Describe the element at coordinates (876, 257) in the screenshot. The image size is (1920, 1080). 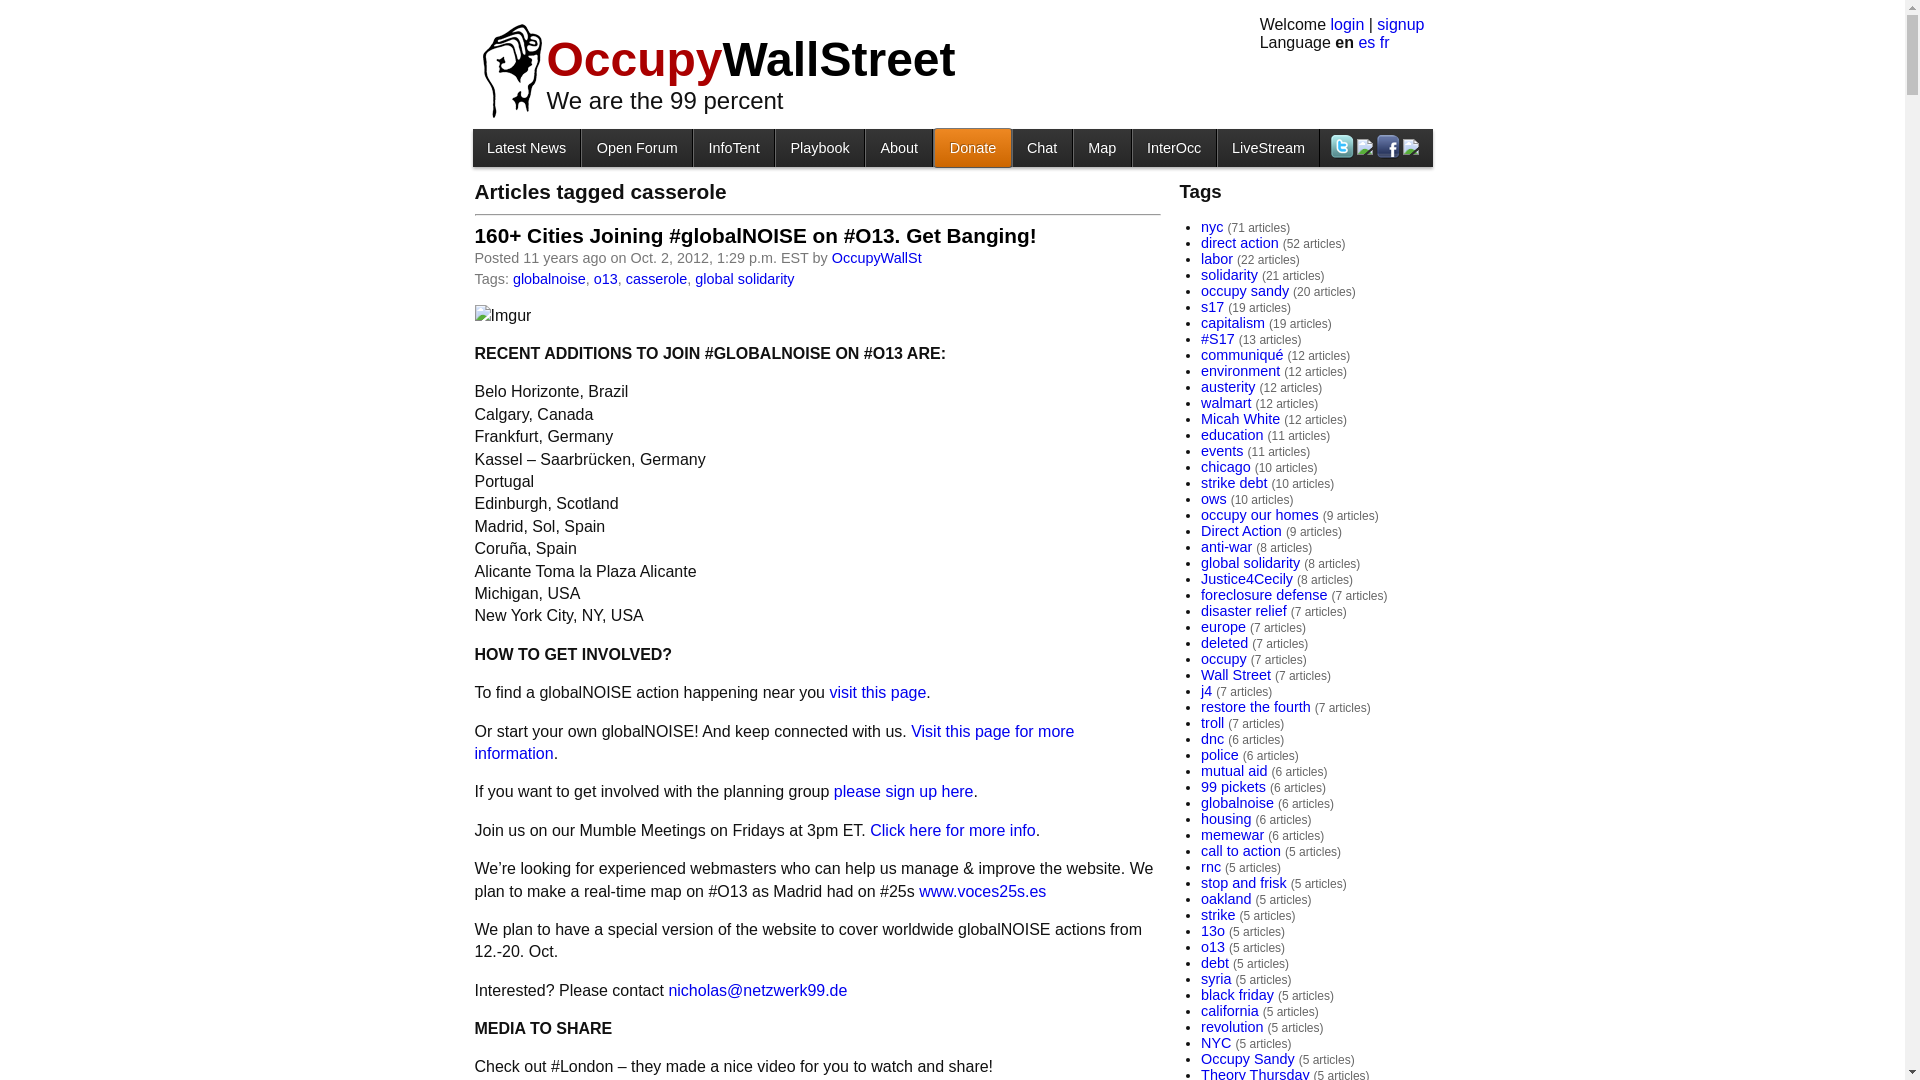
I see `OccupyWallSt` at that location.